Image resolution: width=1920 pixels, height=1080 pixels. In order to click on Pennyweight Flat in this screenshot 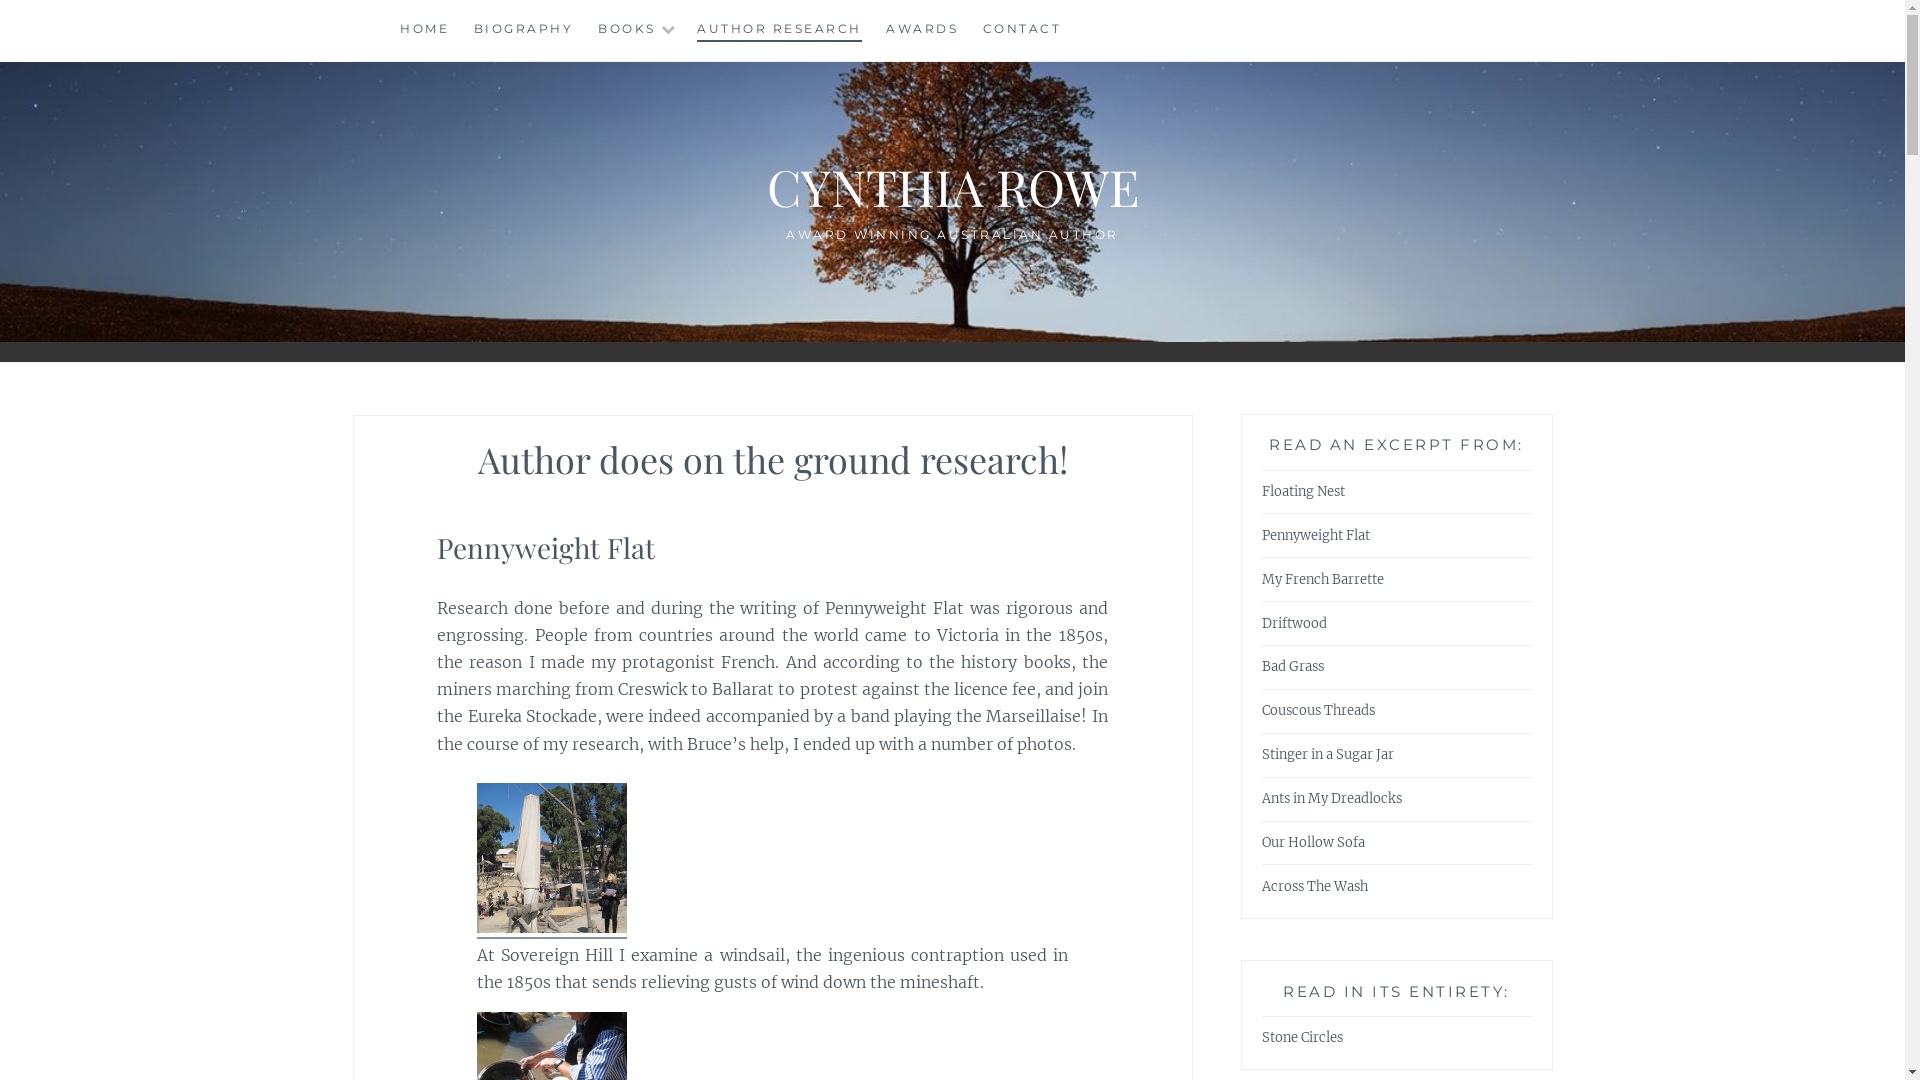, I will do `click(1316, 536)`.